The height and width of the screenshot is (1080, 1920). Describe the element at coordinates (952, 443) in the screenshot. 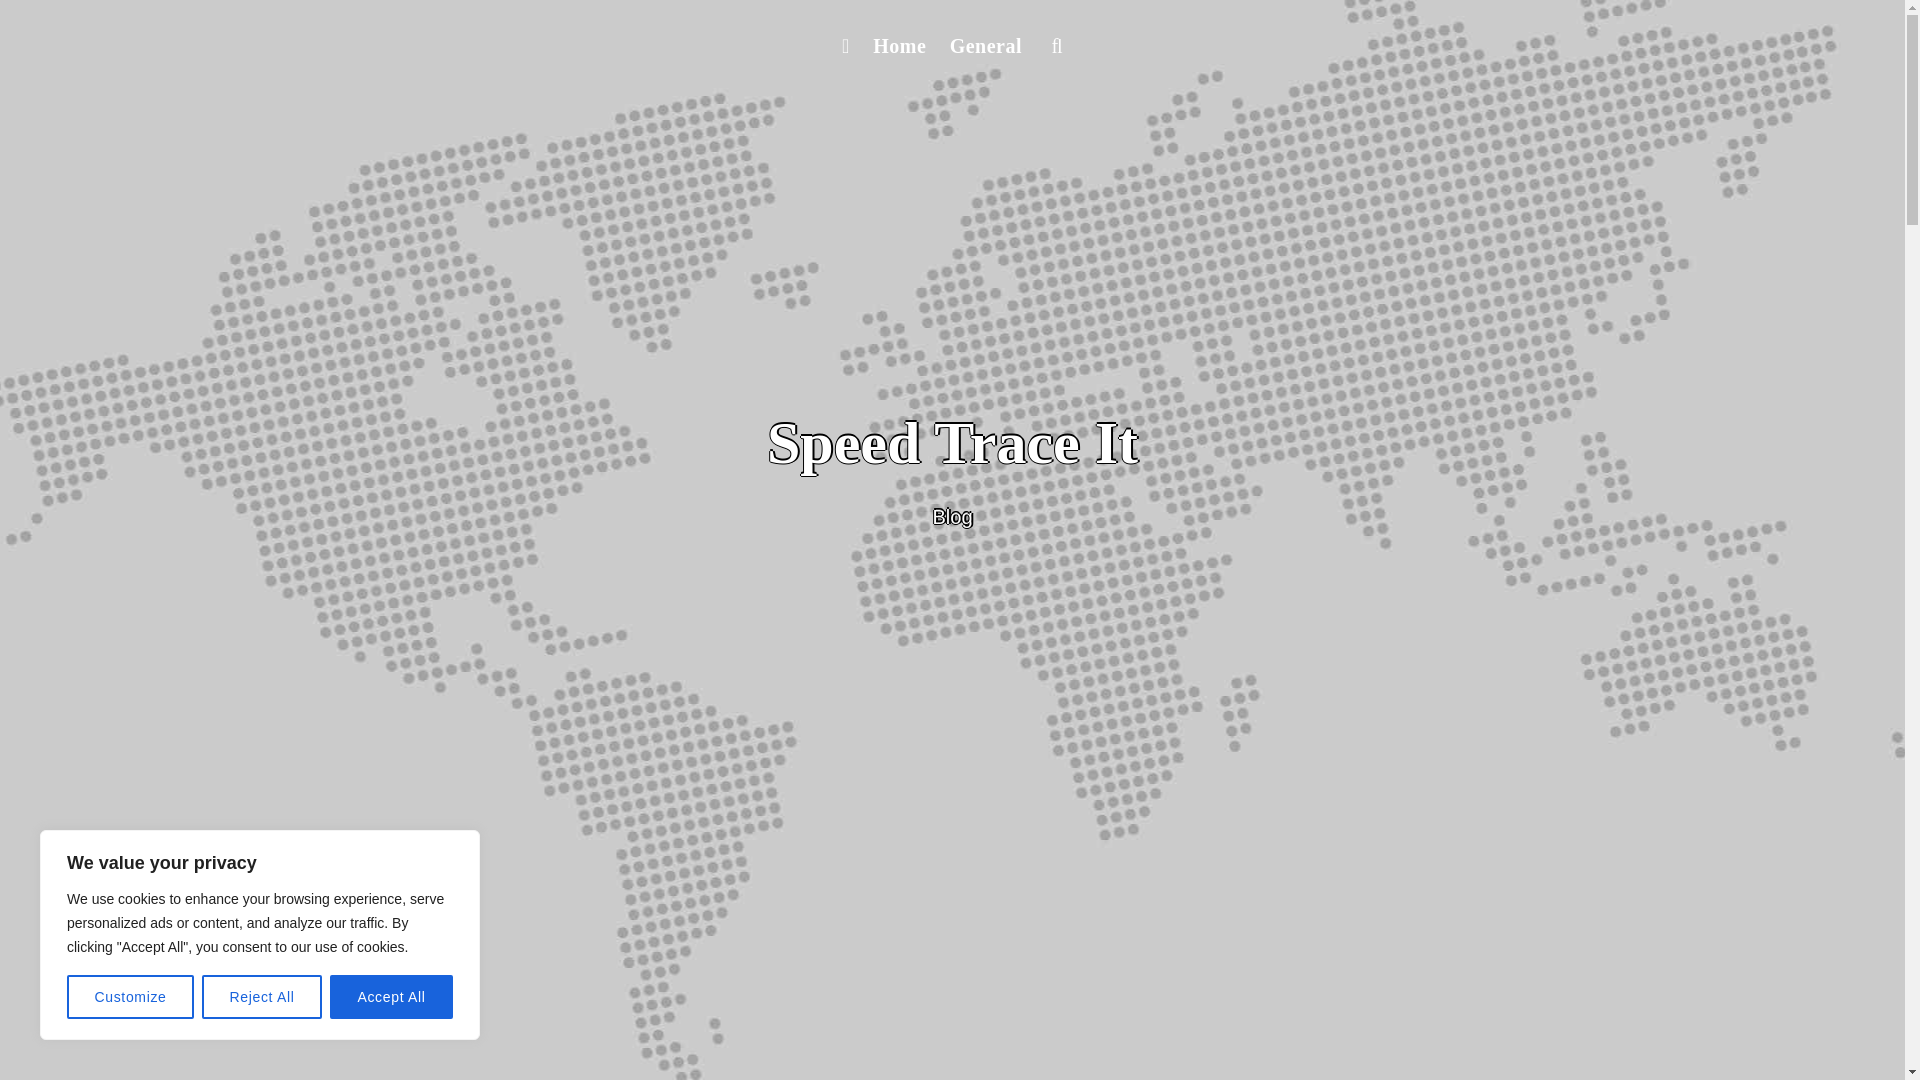

I see `Speed Trace It` at that location.